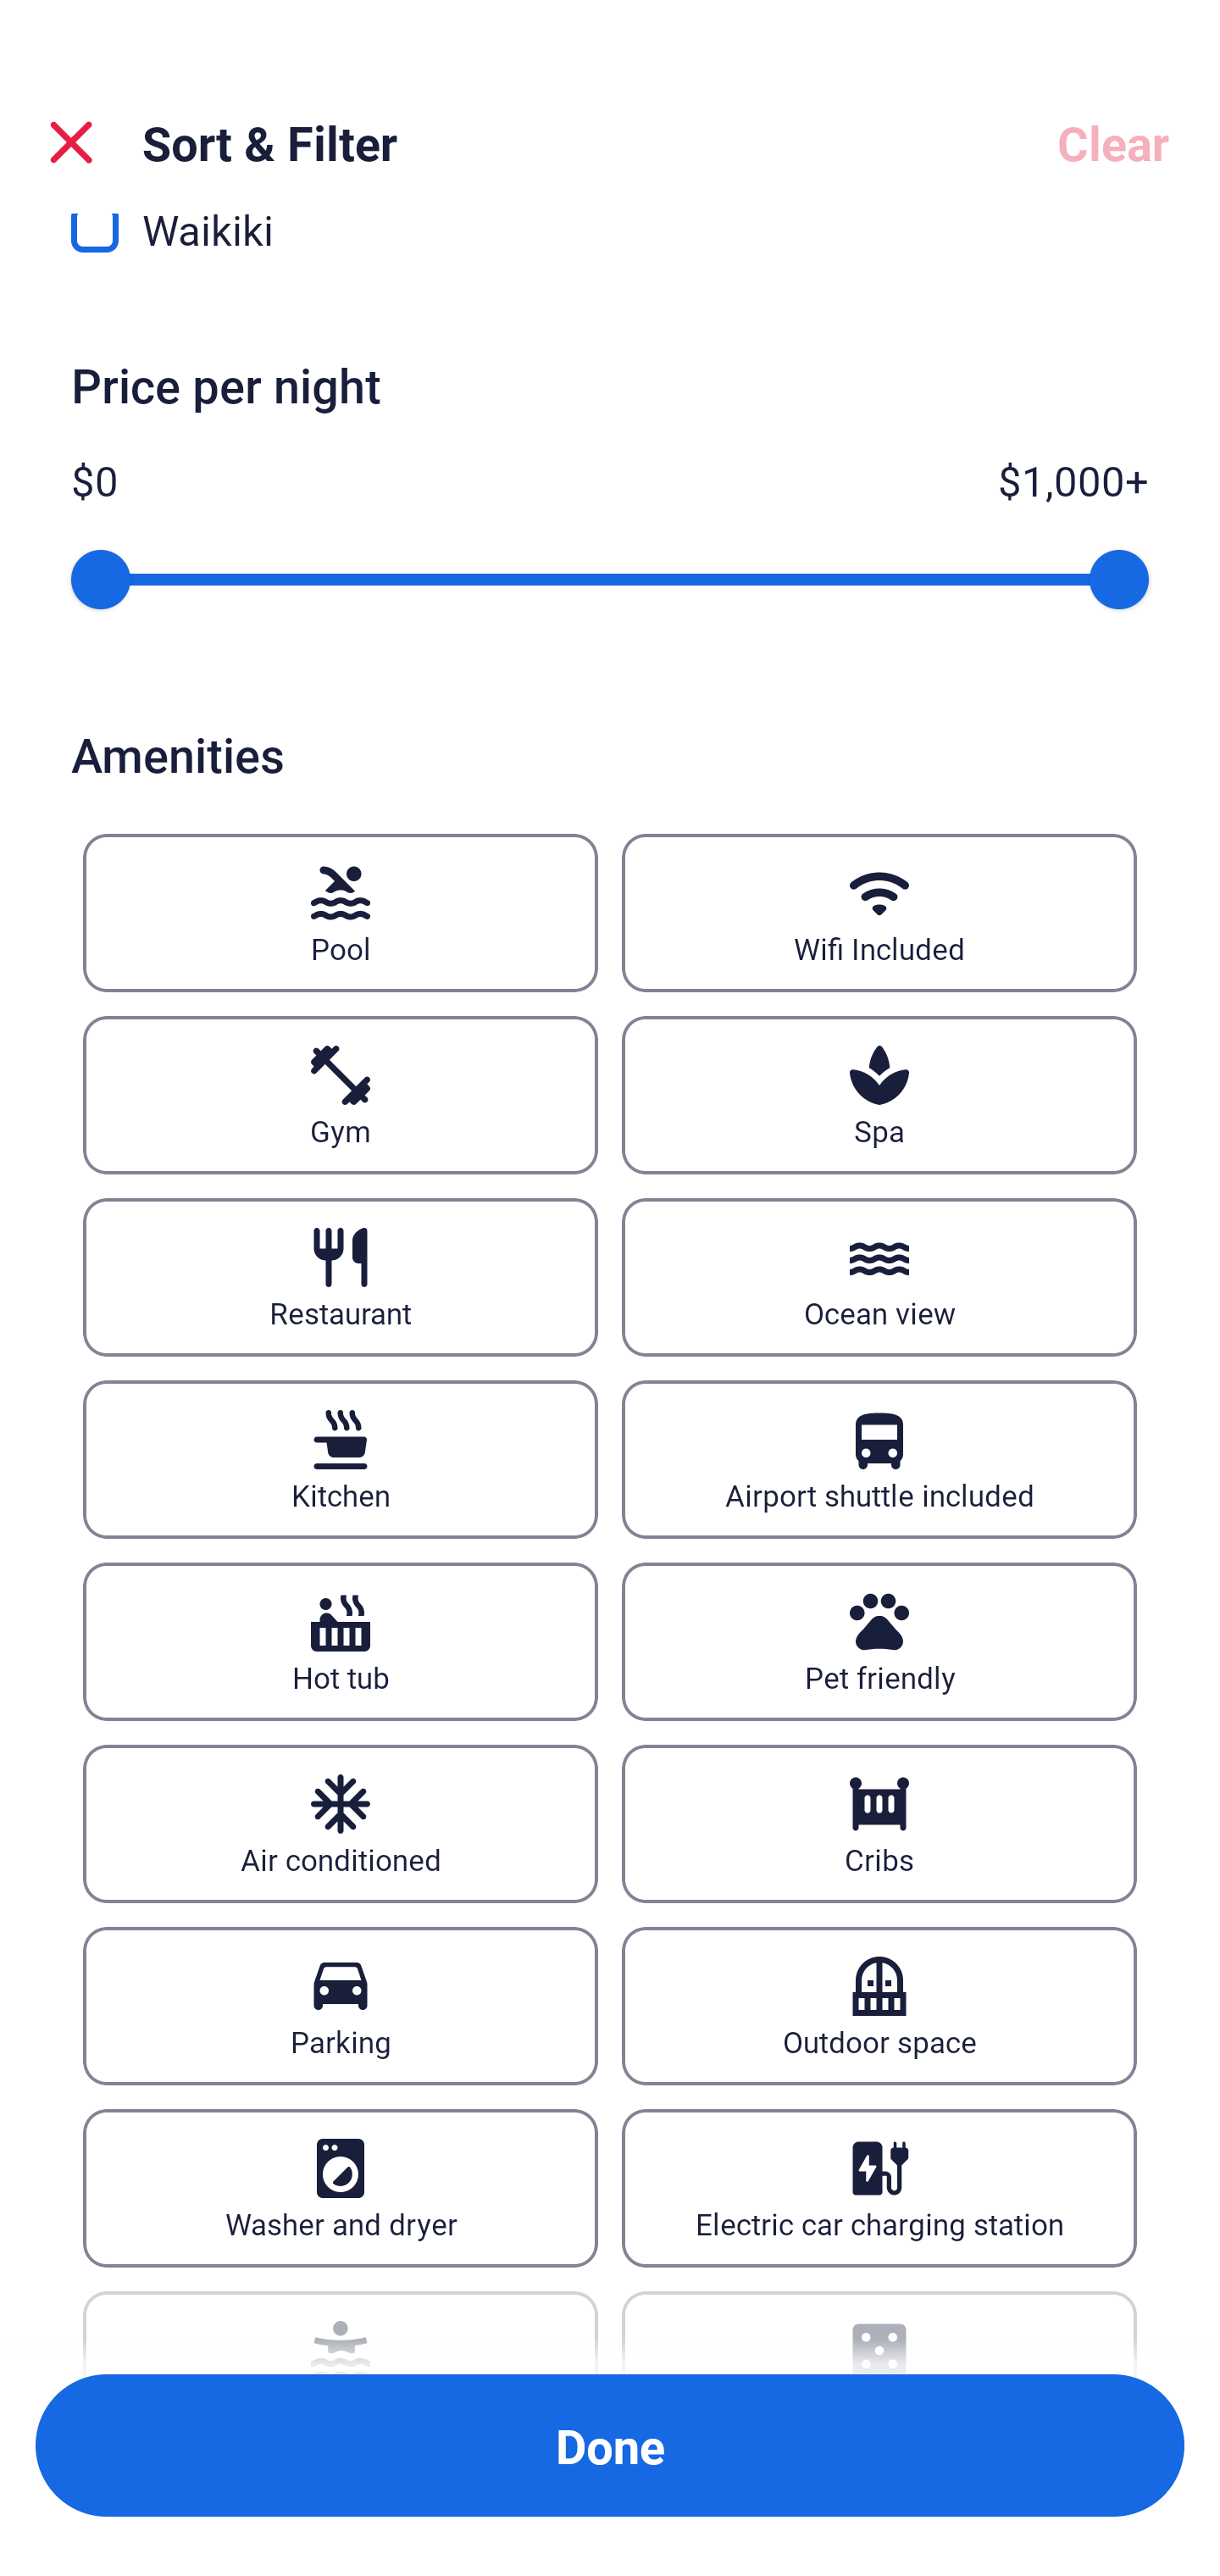  What do you see at coordinates (340, 2188) in the screenshot?
I see `Washer and dryer` at bounding box center [340, 2188].